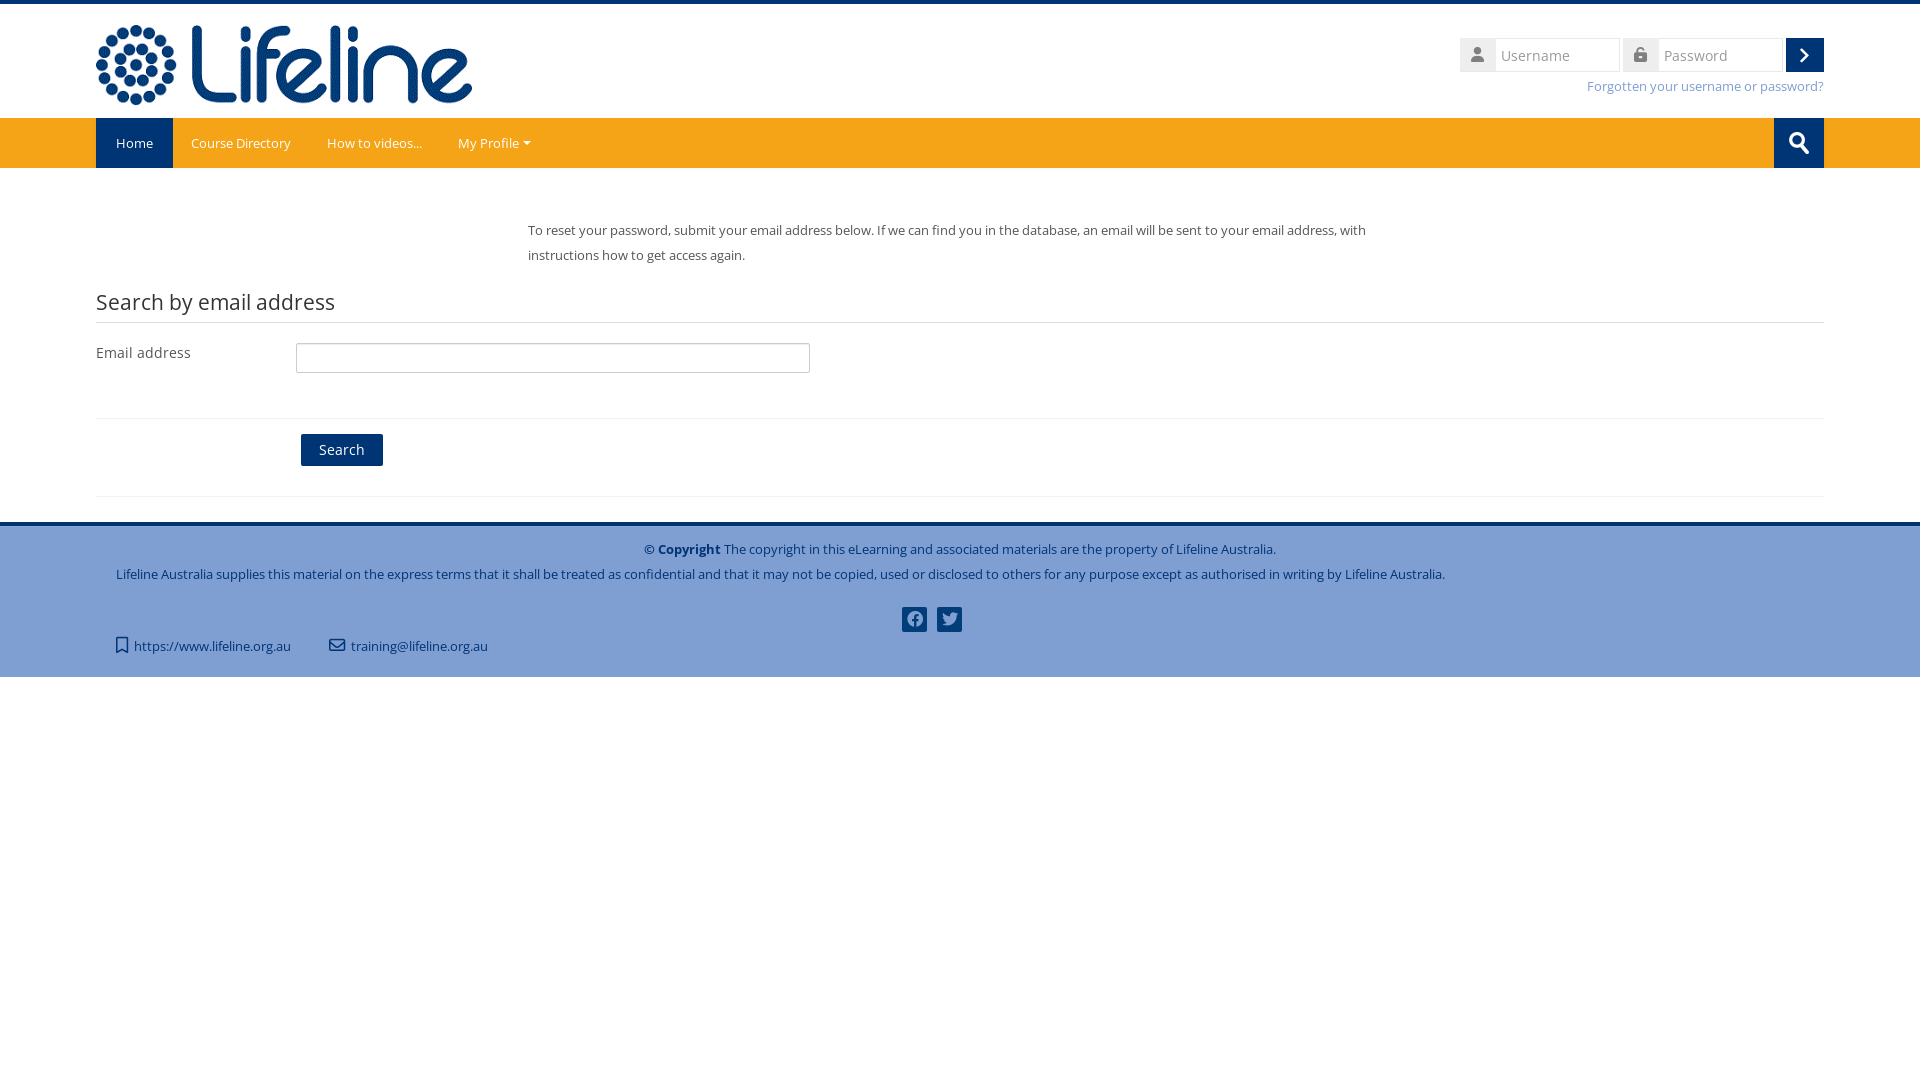  Describe the element at coordinates (427, 646) in the screenshot. I see `training@lifeline.org.au` at that location.